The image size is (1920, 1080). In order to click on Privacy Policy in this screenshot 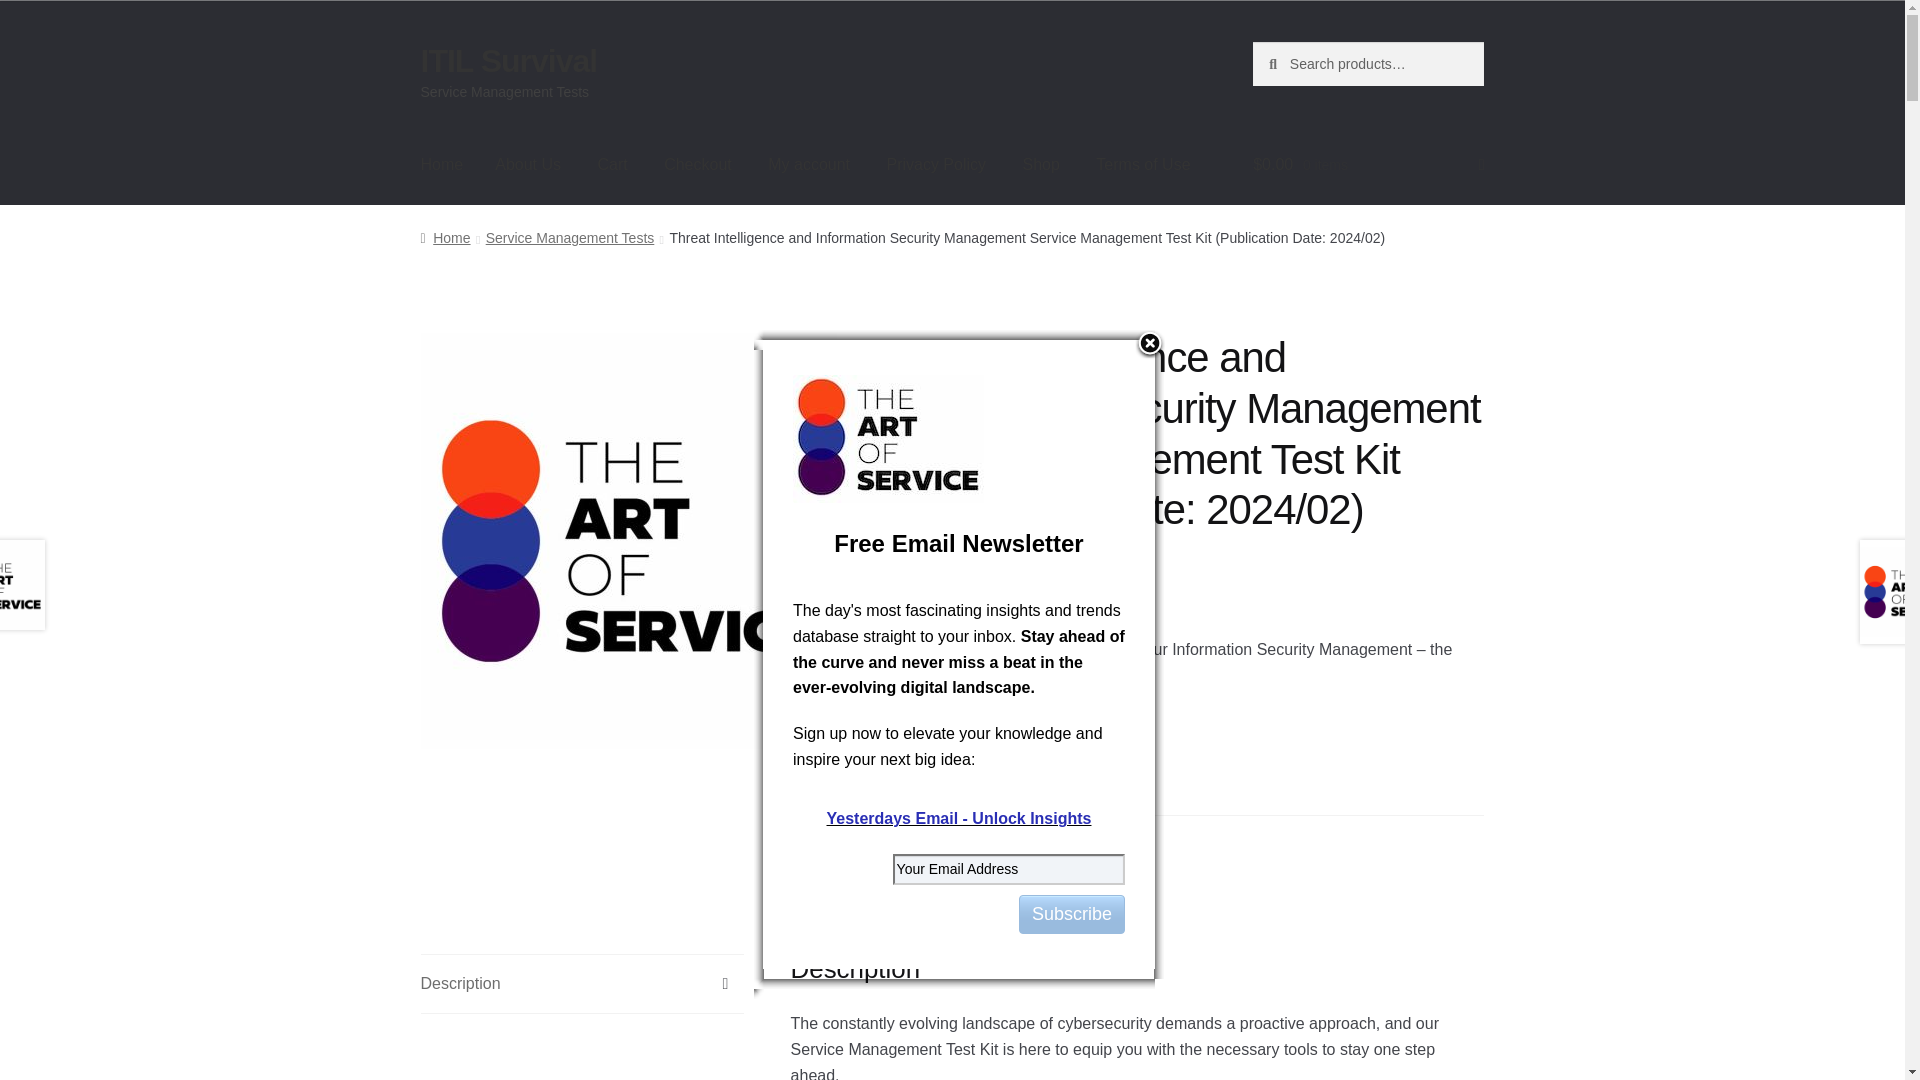, I will do `click(936, 165)`.